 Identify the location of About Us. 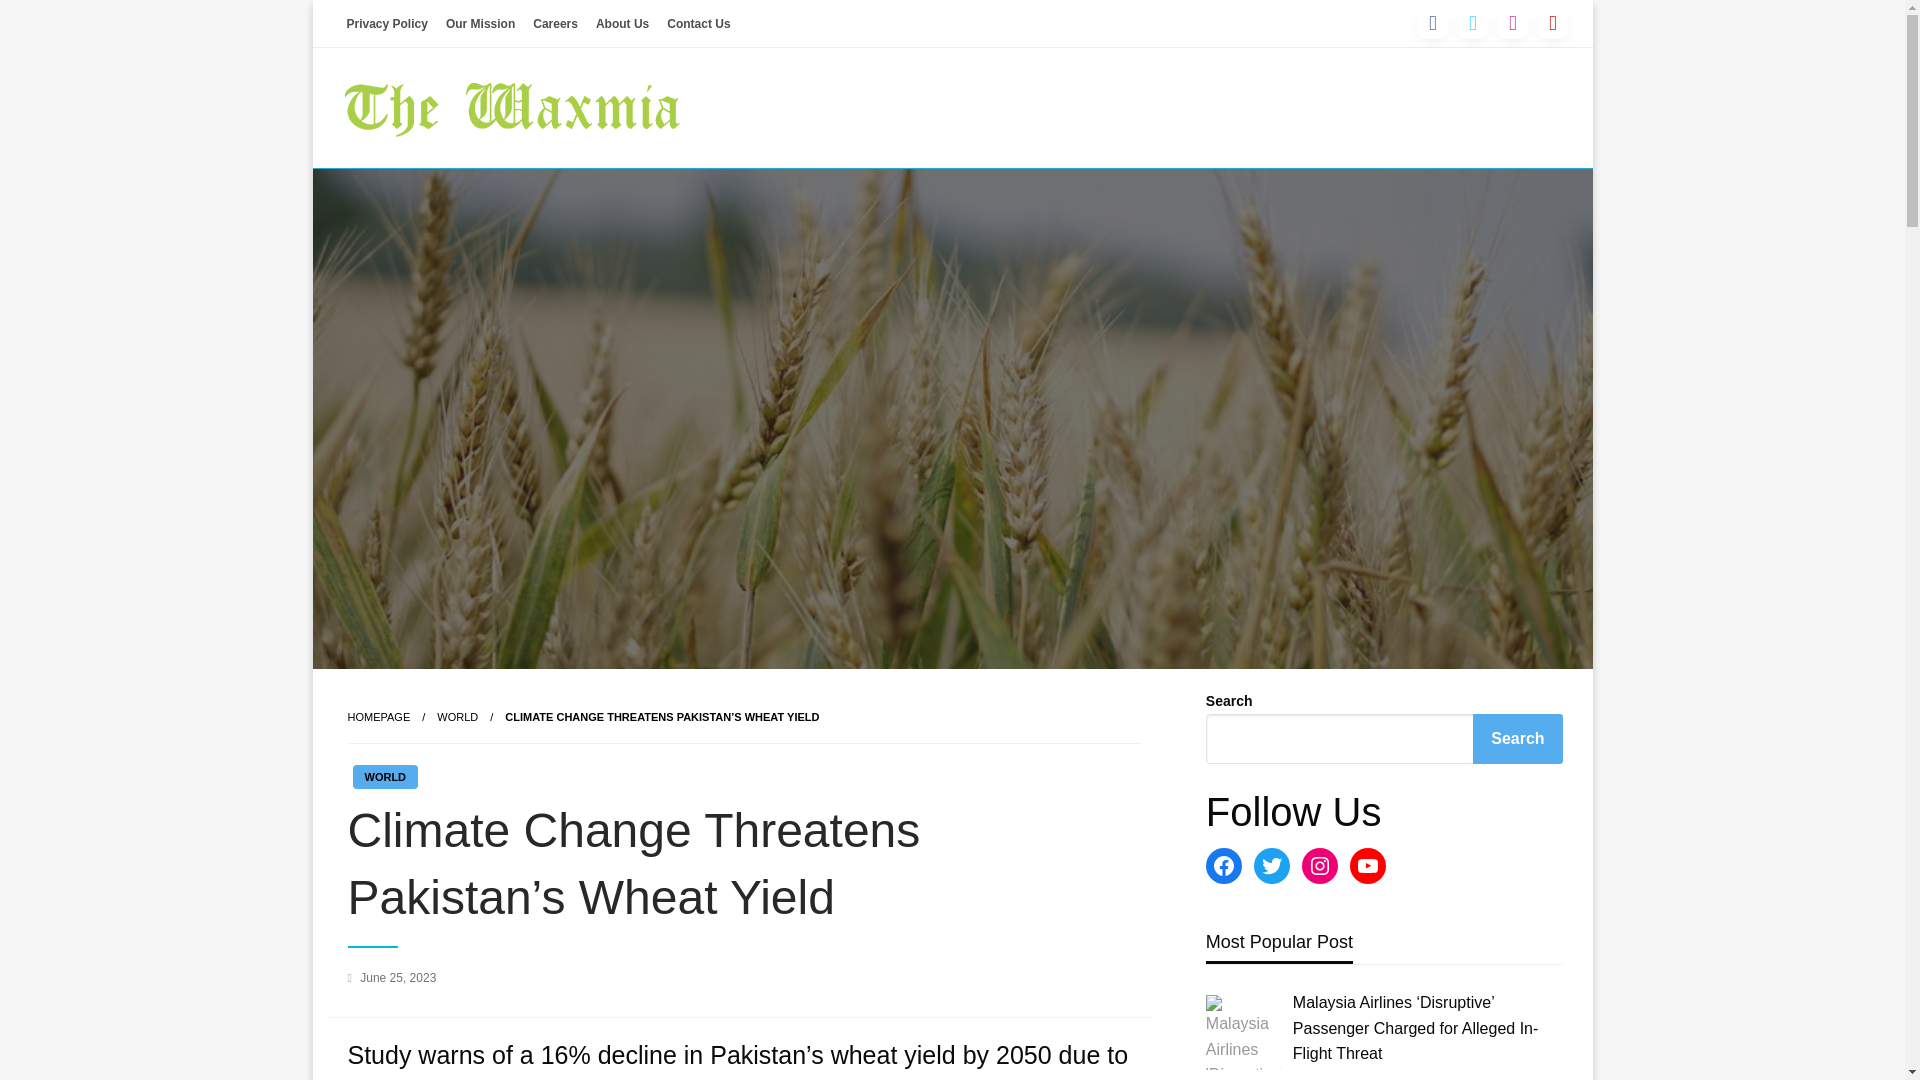
(622, 22).